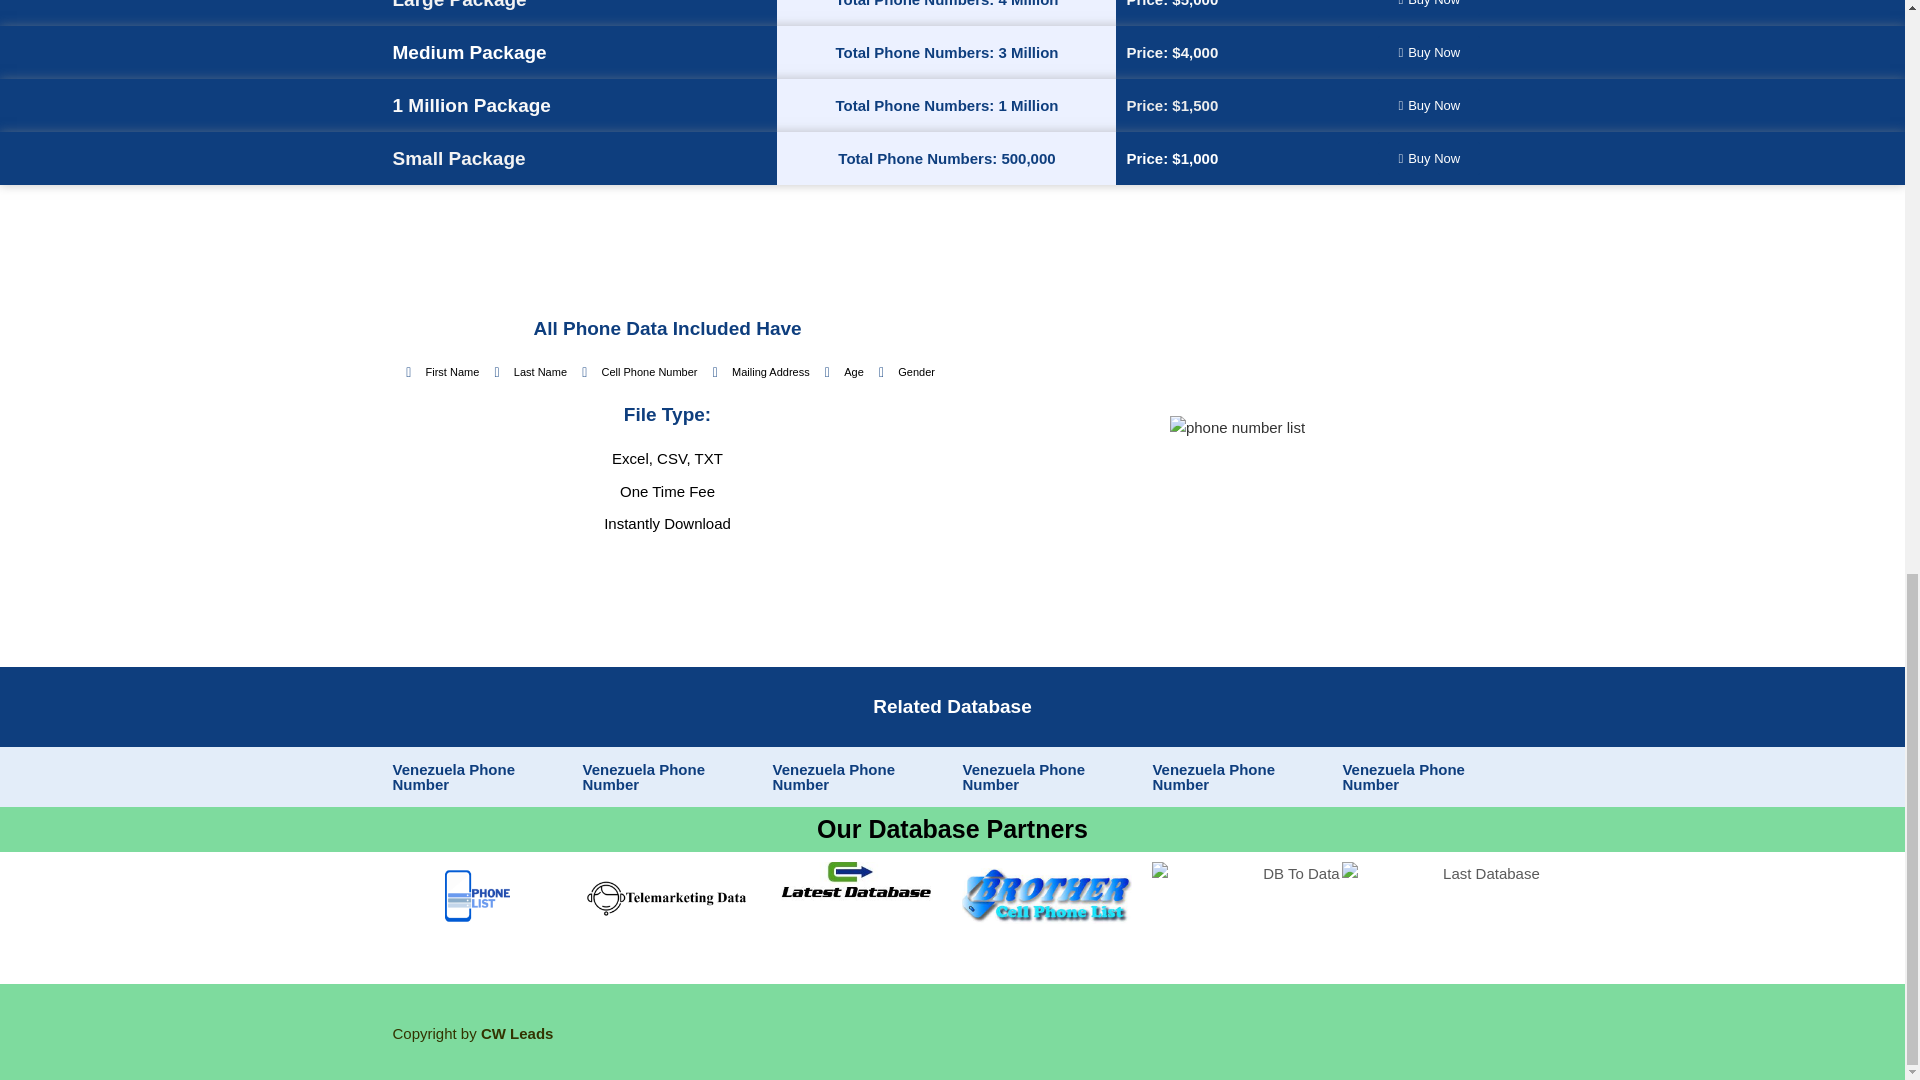 This screenshot has width=1920, height=1080. I want to click on Buy Now, so click(1429, 158).